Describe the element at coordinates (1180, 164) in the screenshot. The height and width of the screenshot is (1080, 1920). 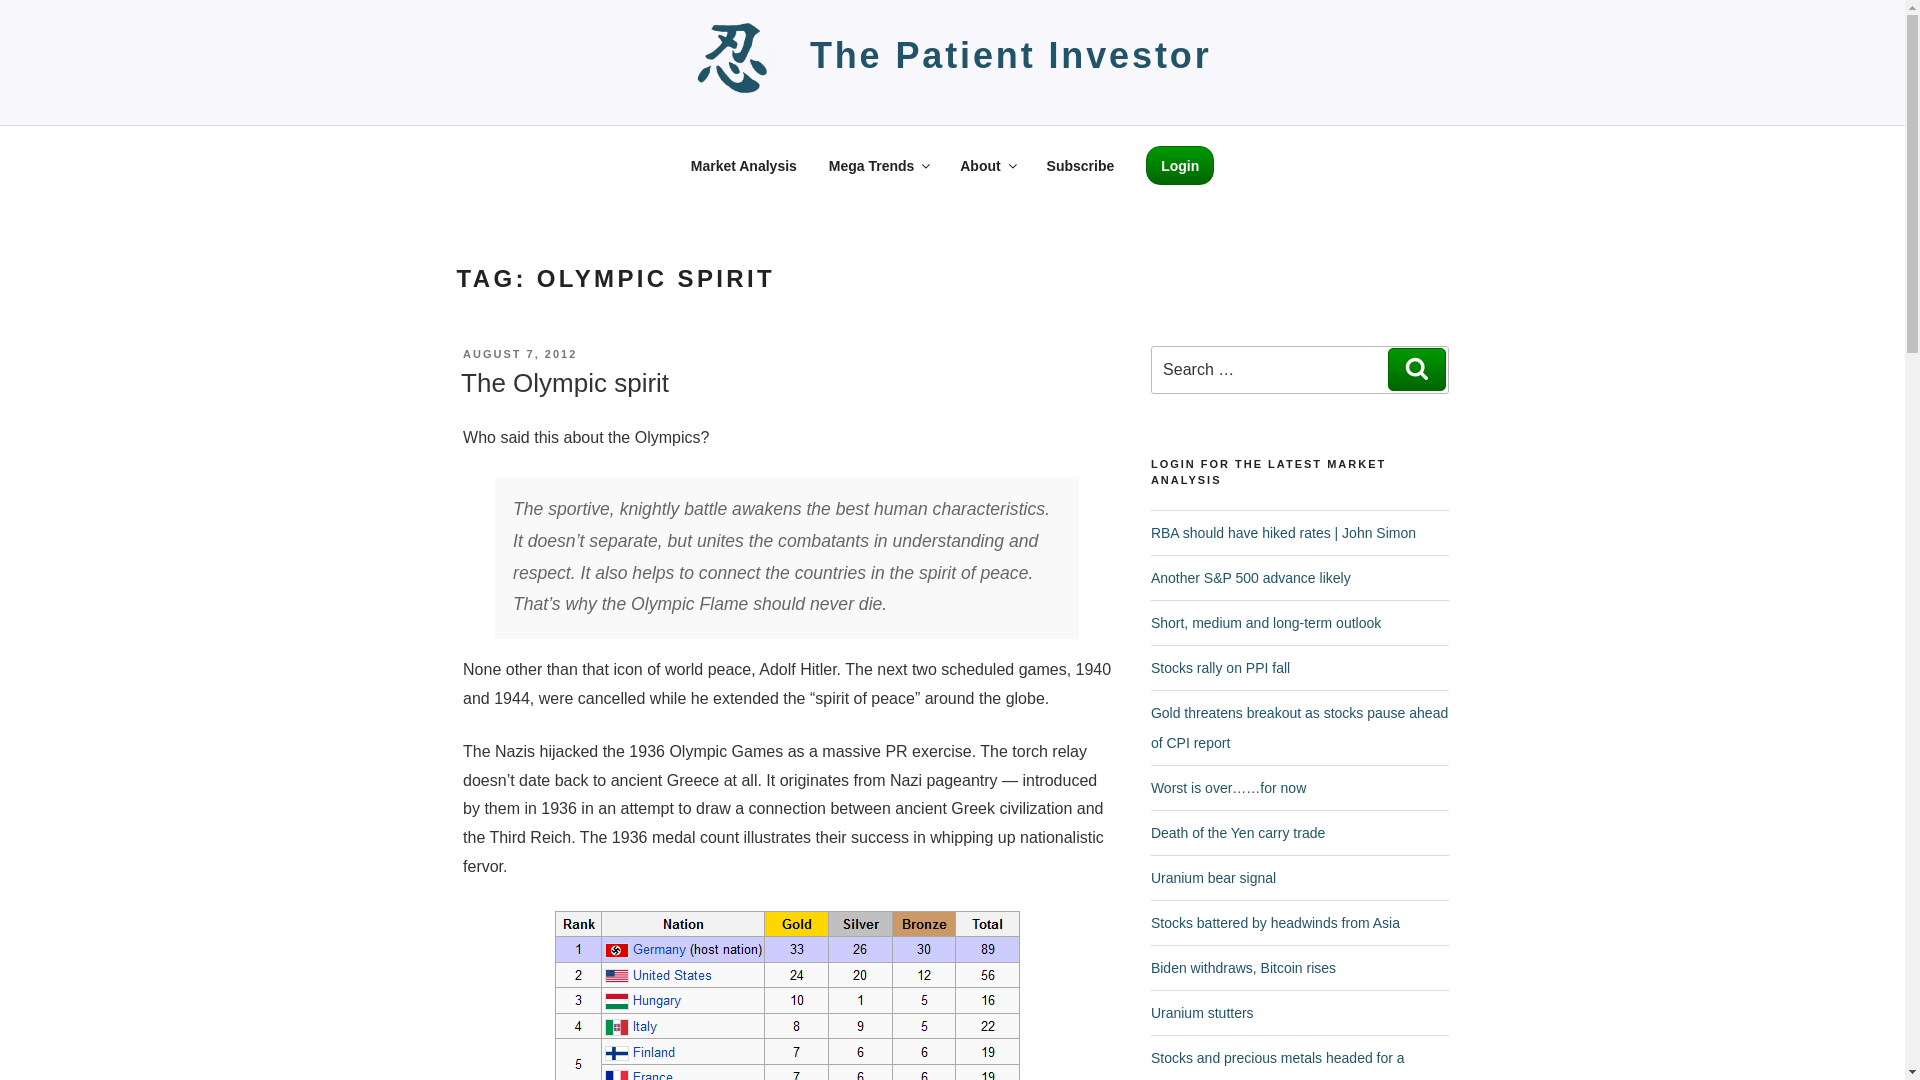
I see `Login` at that location.